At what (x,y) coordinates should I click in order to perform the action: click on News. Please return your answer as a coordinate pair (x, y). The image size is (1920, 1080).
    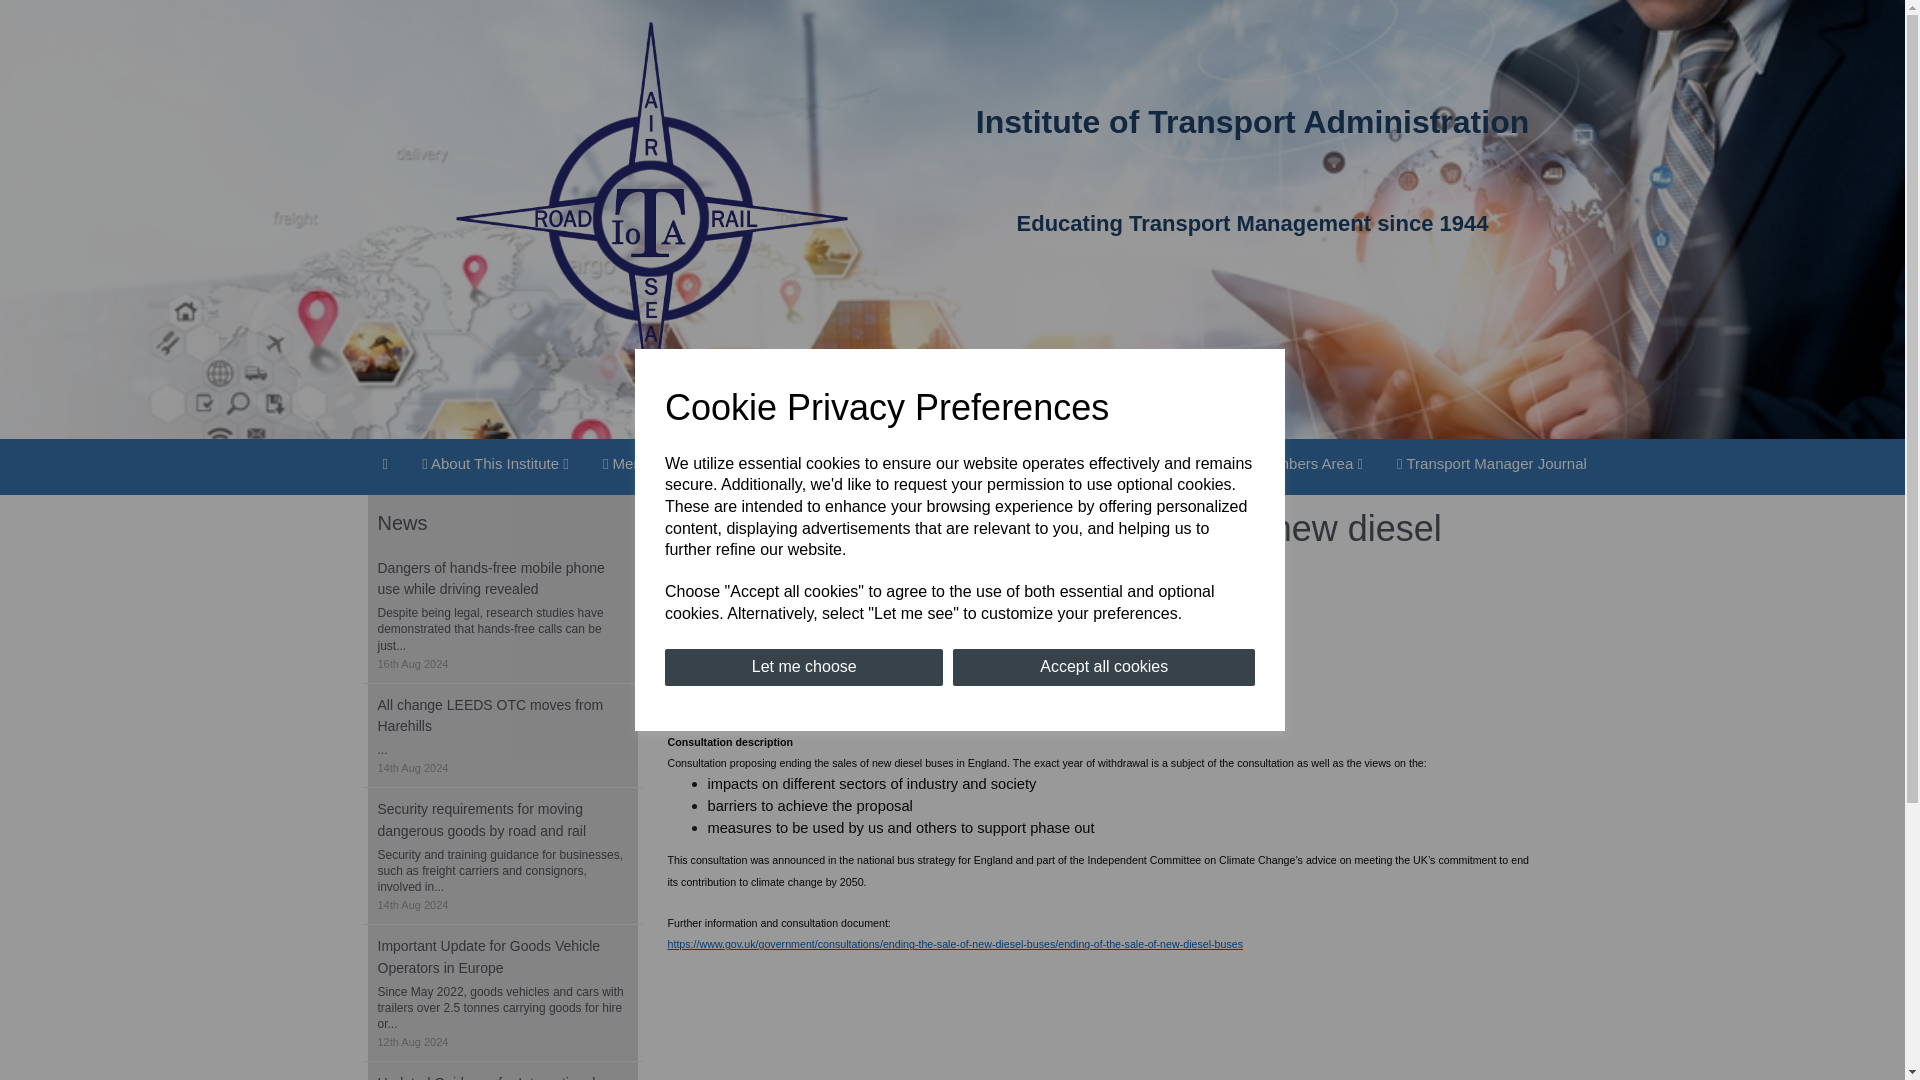
    Looking at the image, I should click on (762, 464).